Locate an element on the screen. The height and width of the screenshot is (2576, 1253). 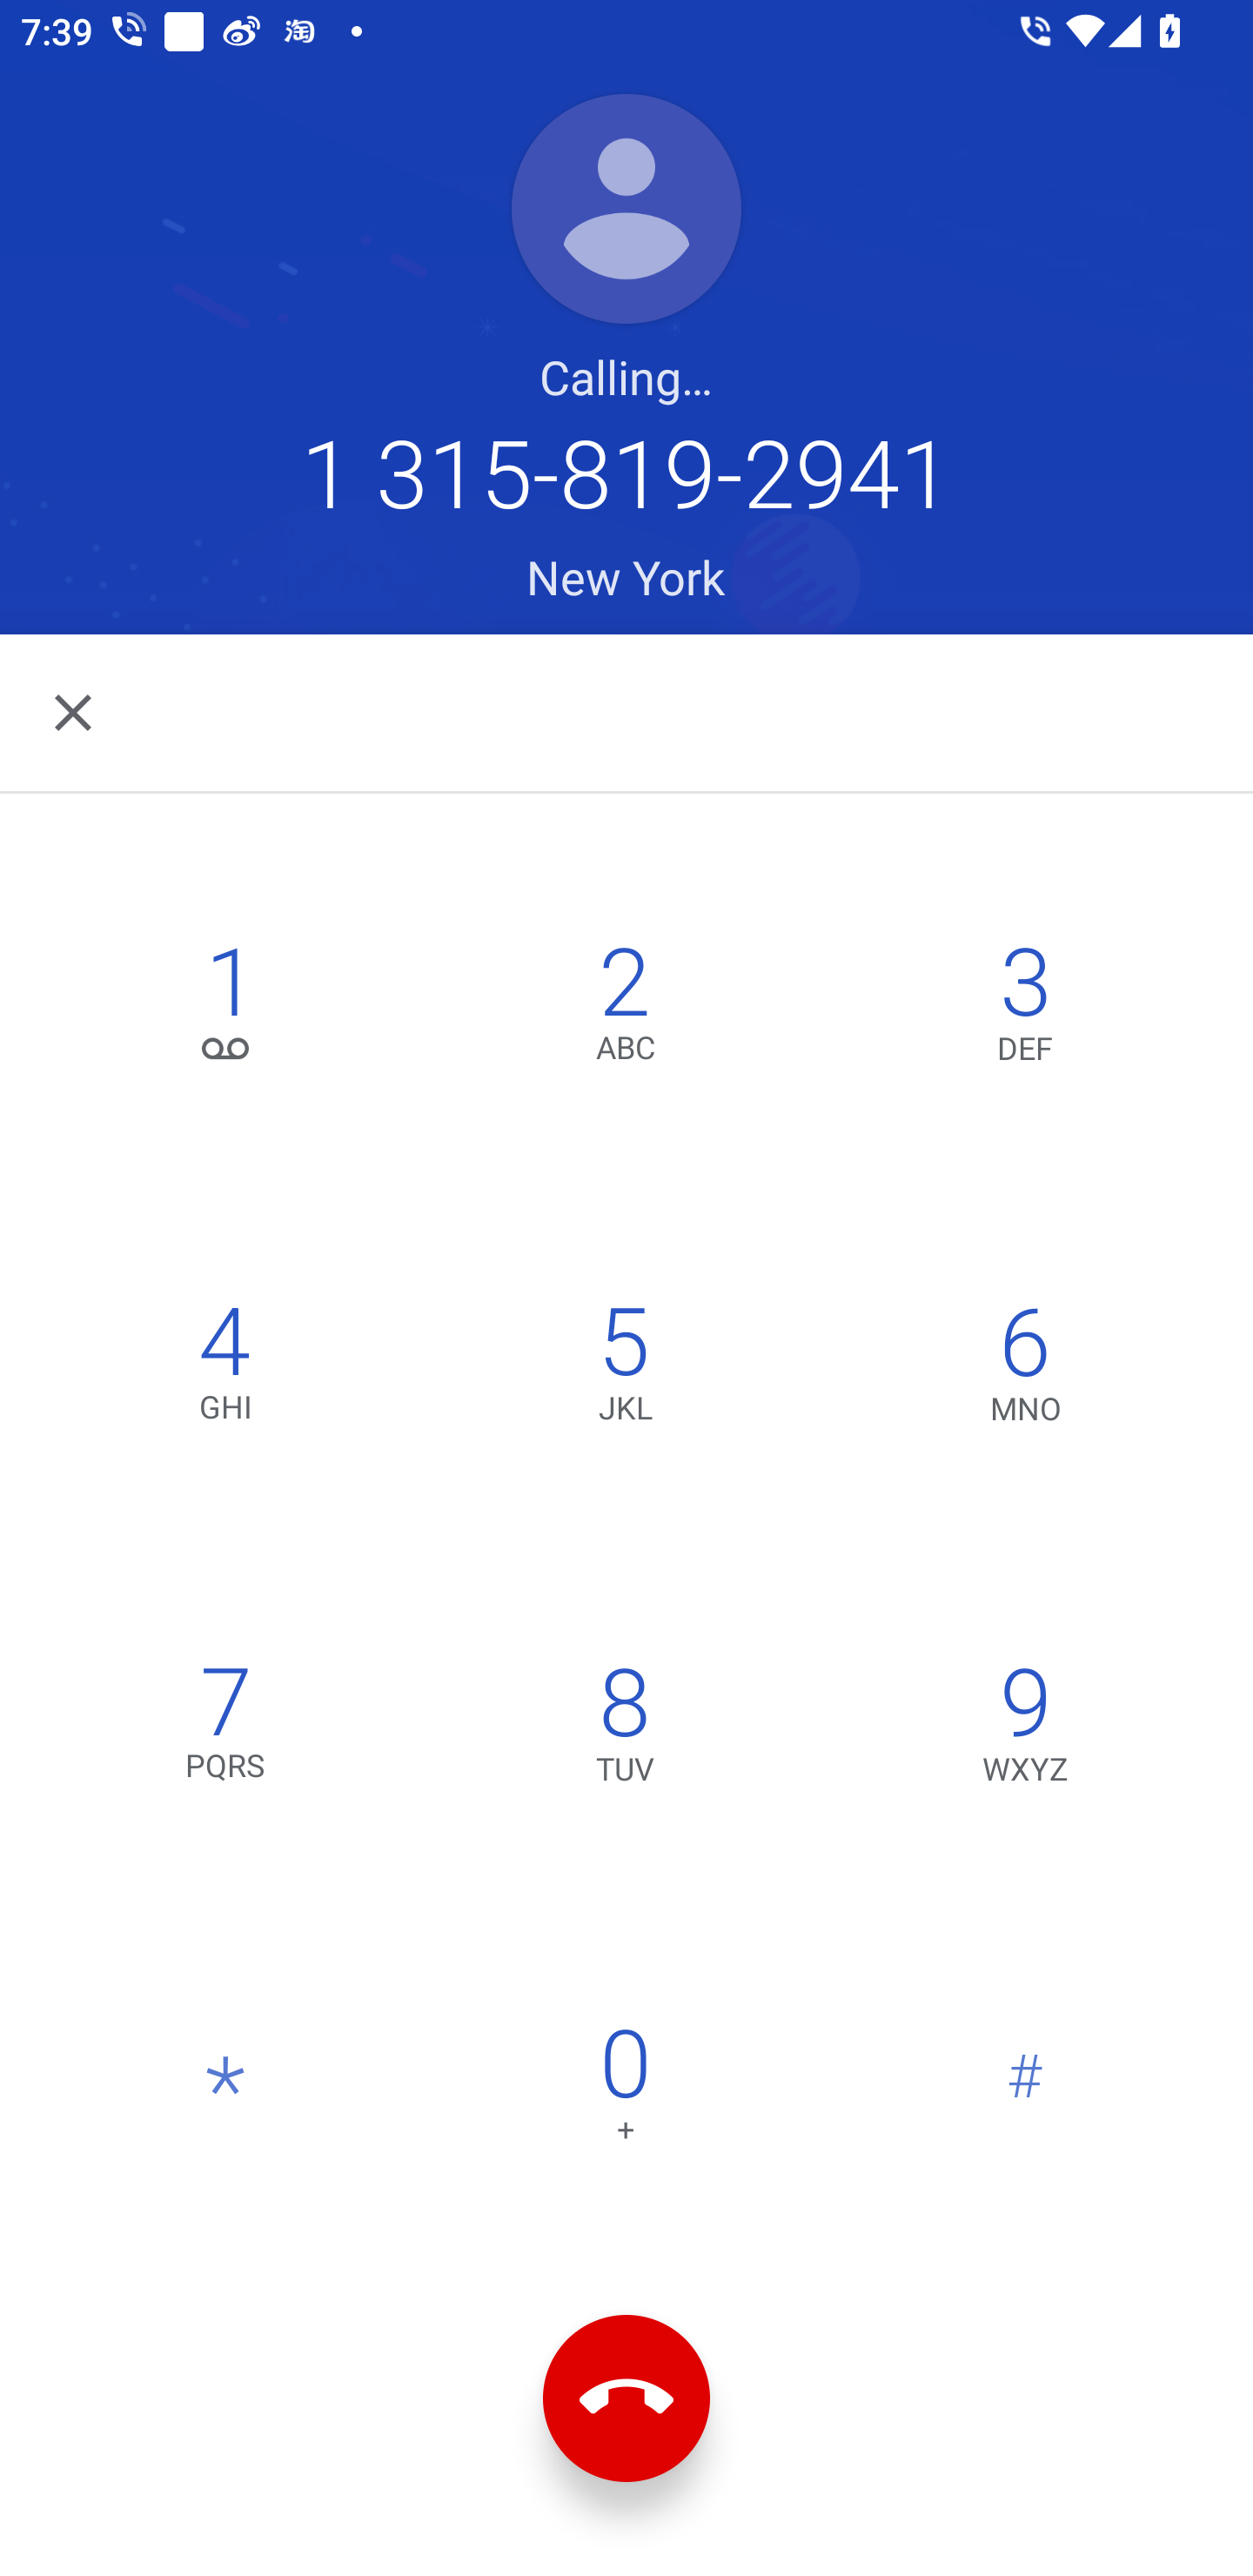
End call is located at coordinates (626, 2399).